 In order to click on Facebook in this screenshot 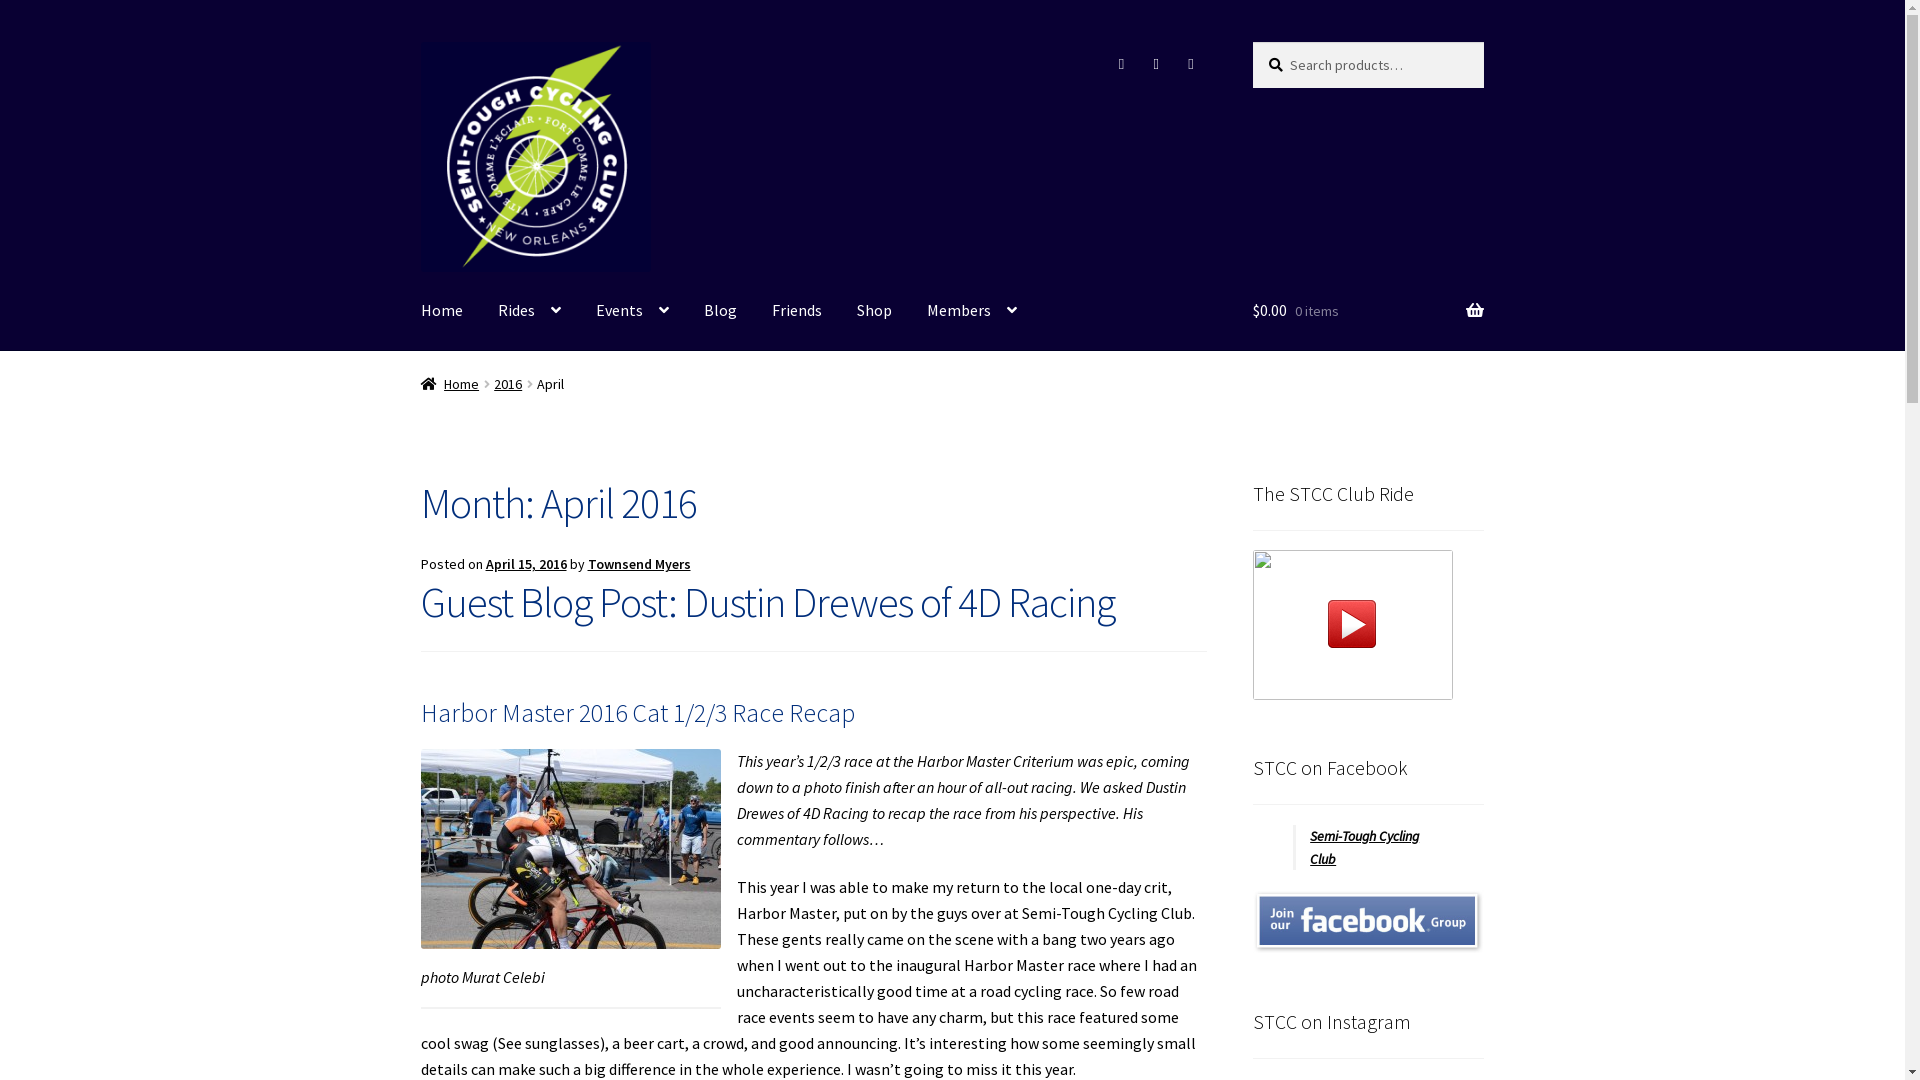, I will do `click(1122, 64)`.